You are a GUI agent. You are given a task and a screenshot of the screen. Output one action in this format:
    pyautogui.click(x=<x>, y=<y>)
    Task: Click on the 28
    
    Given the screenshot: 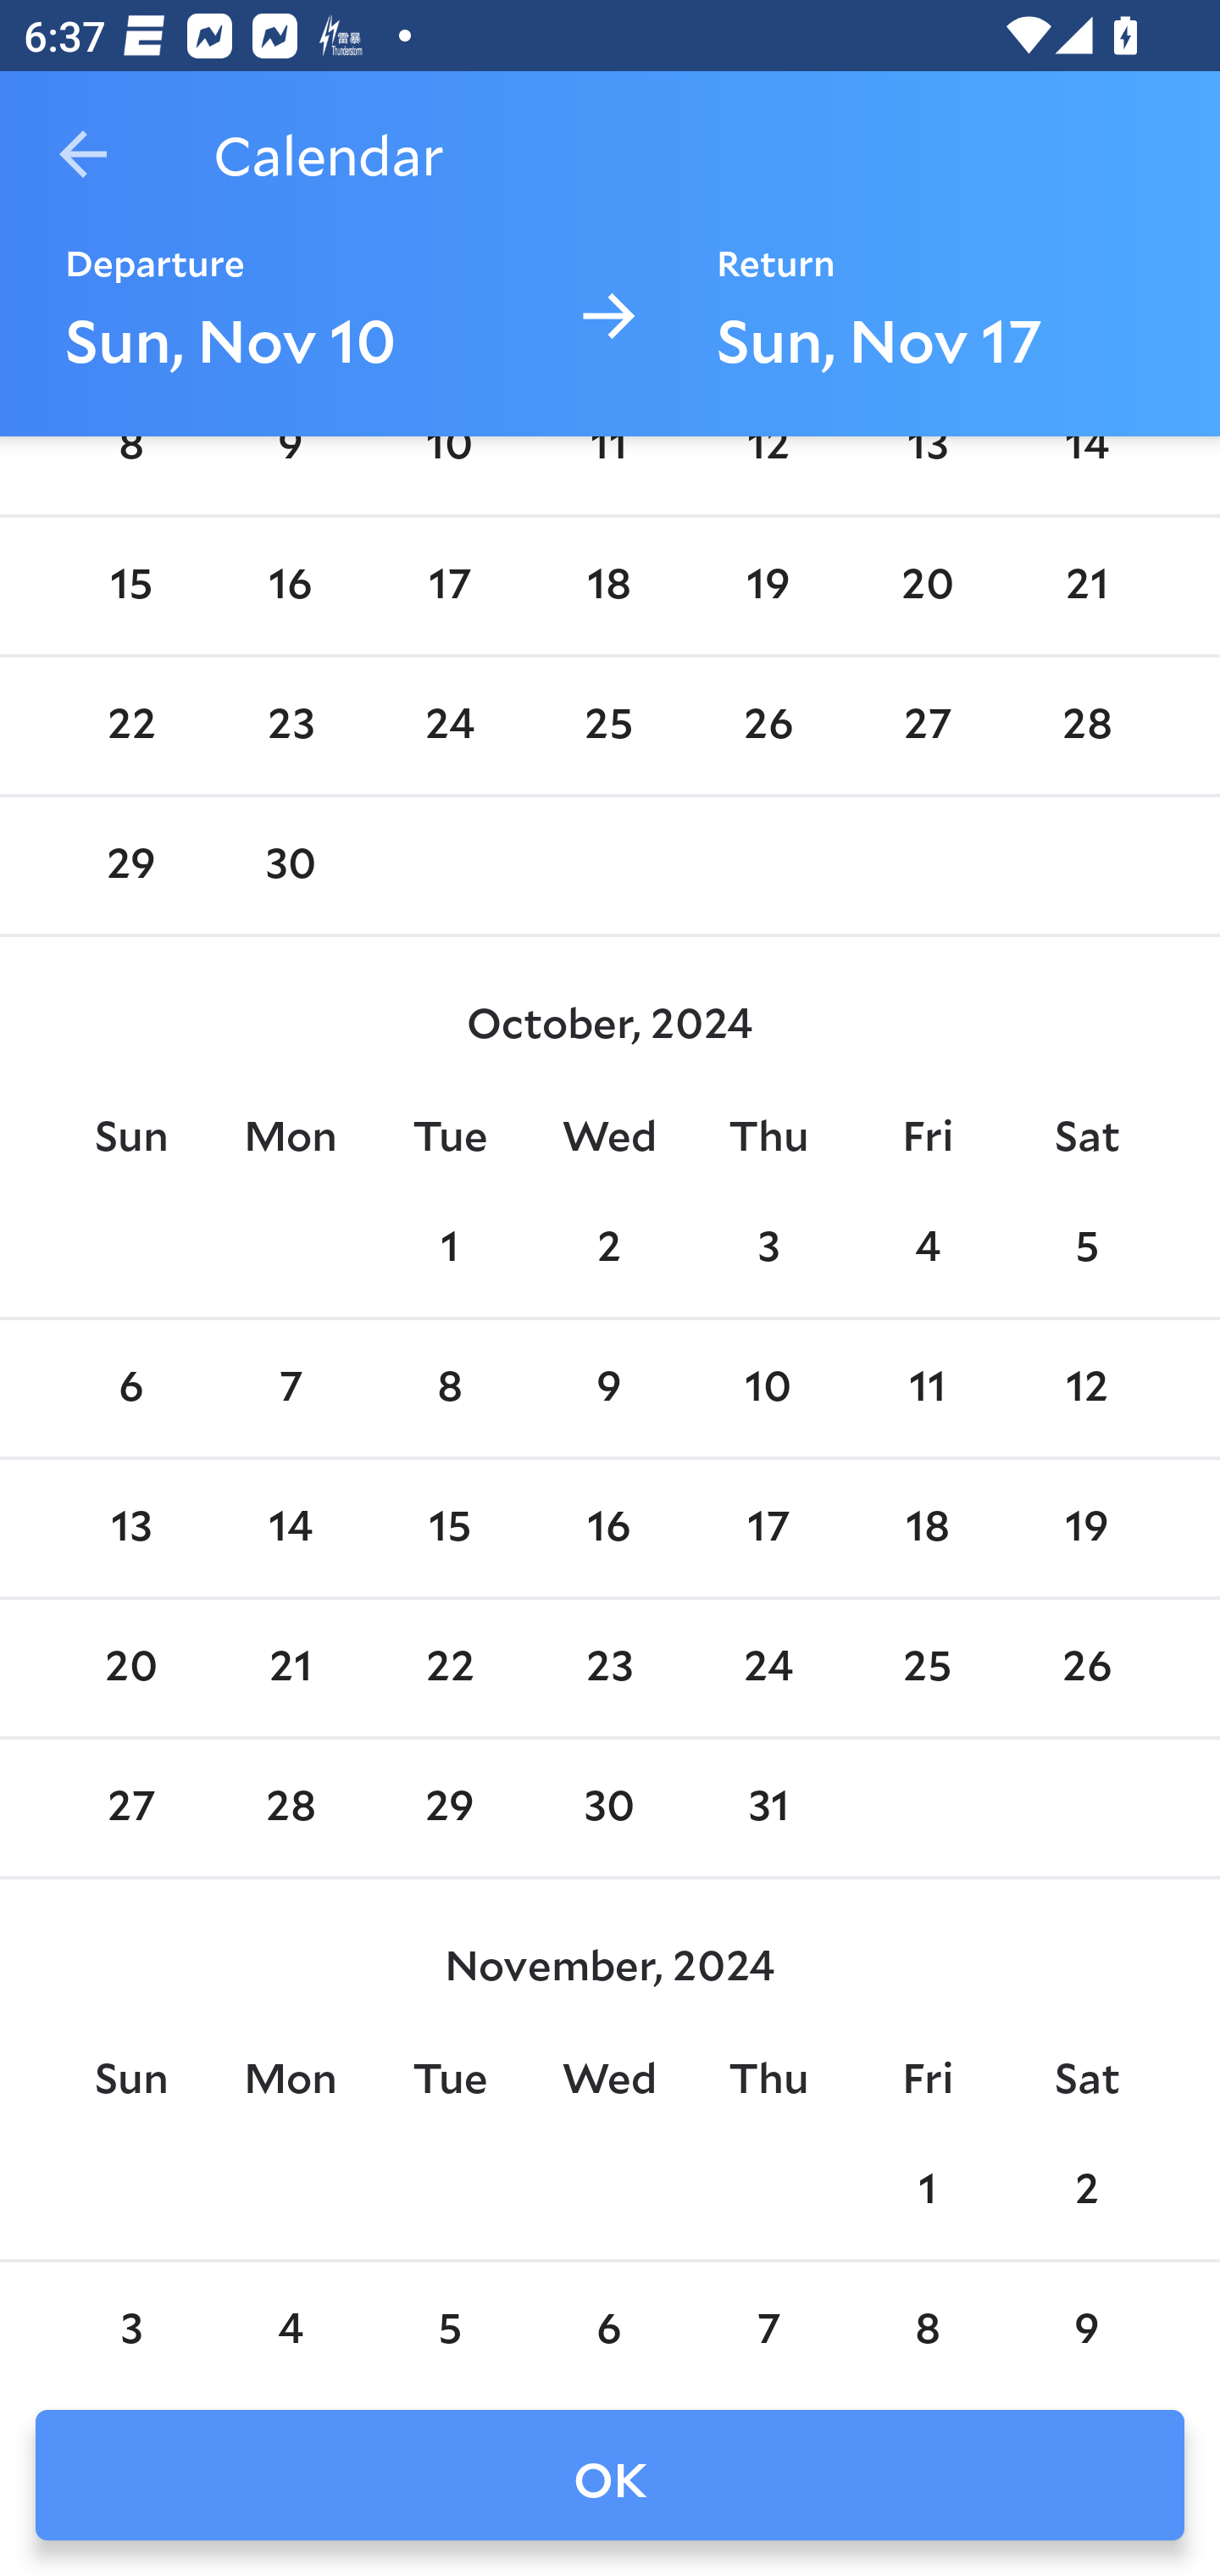 What is the action you would take?
    pyautogui.click(x=1086, y=726)
    